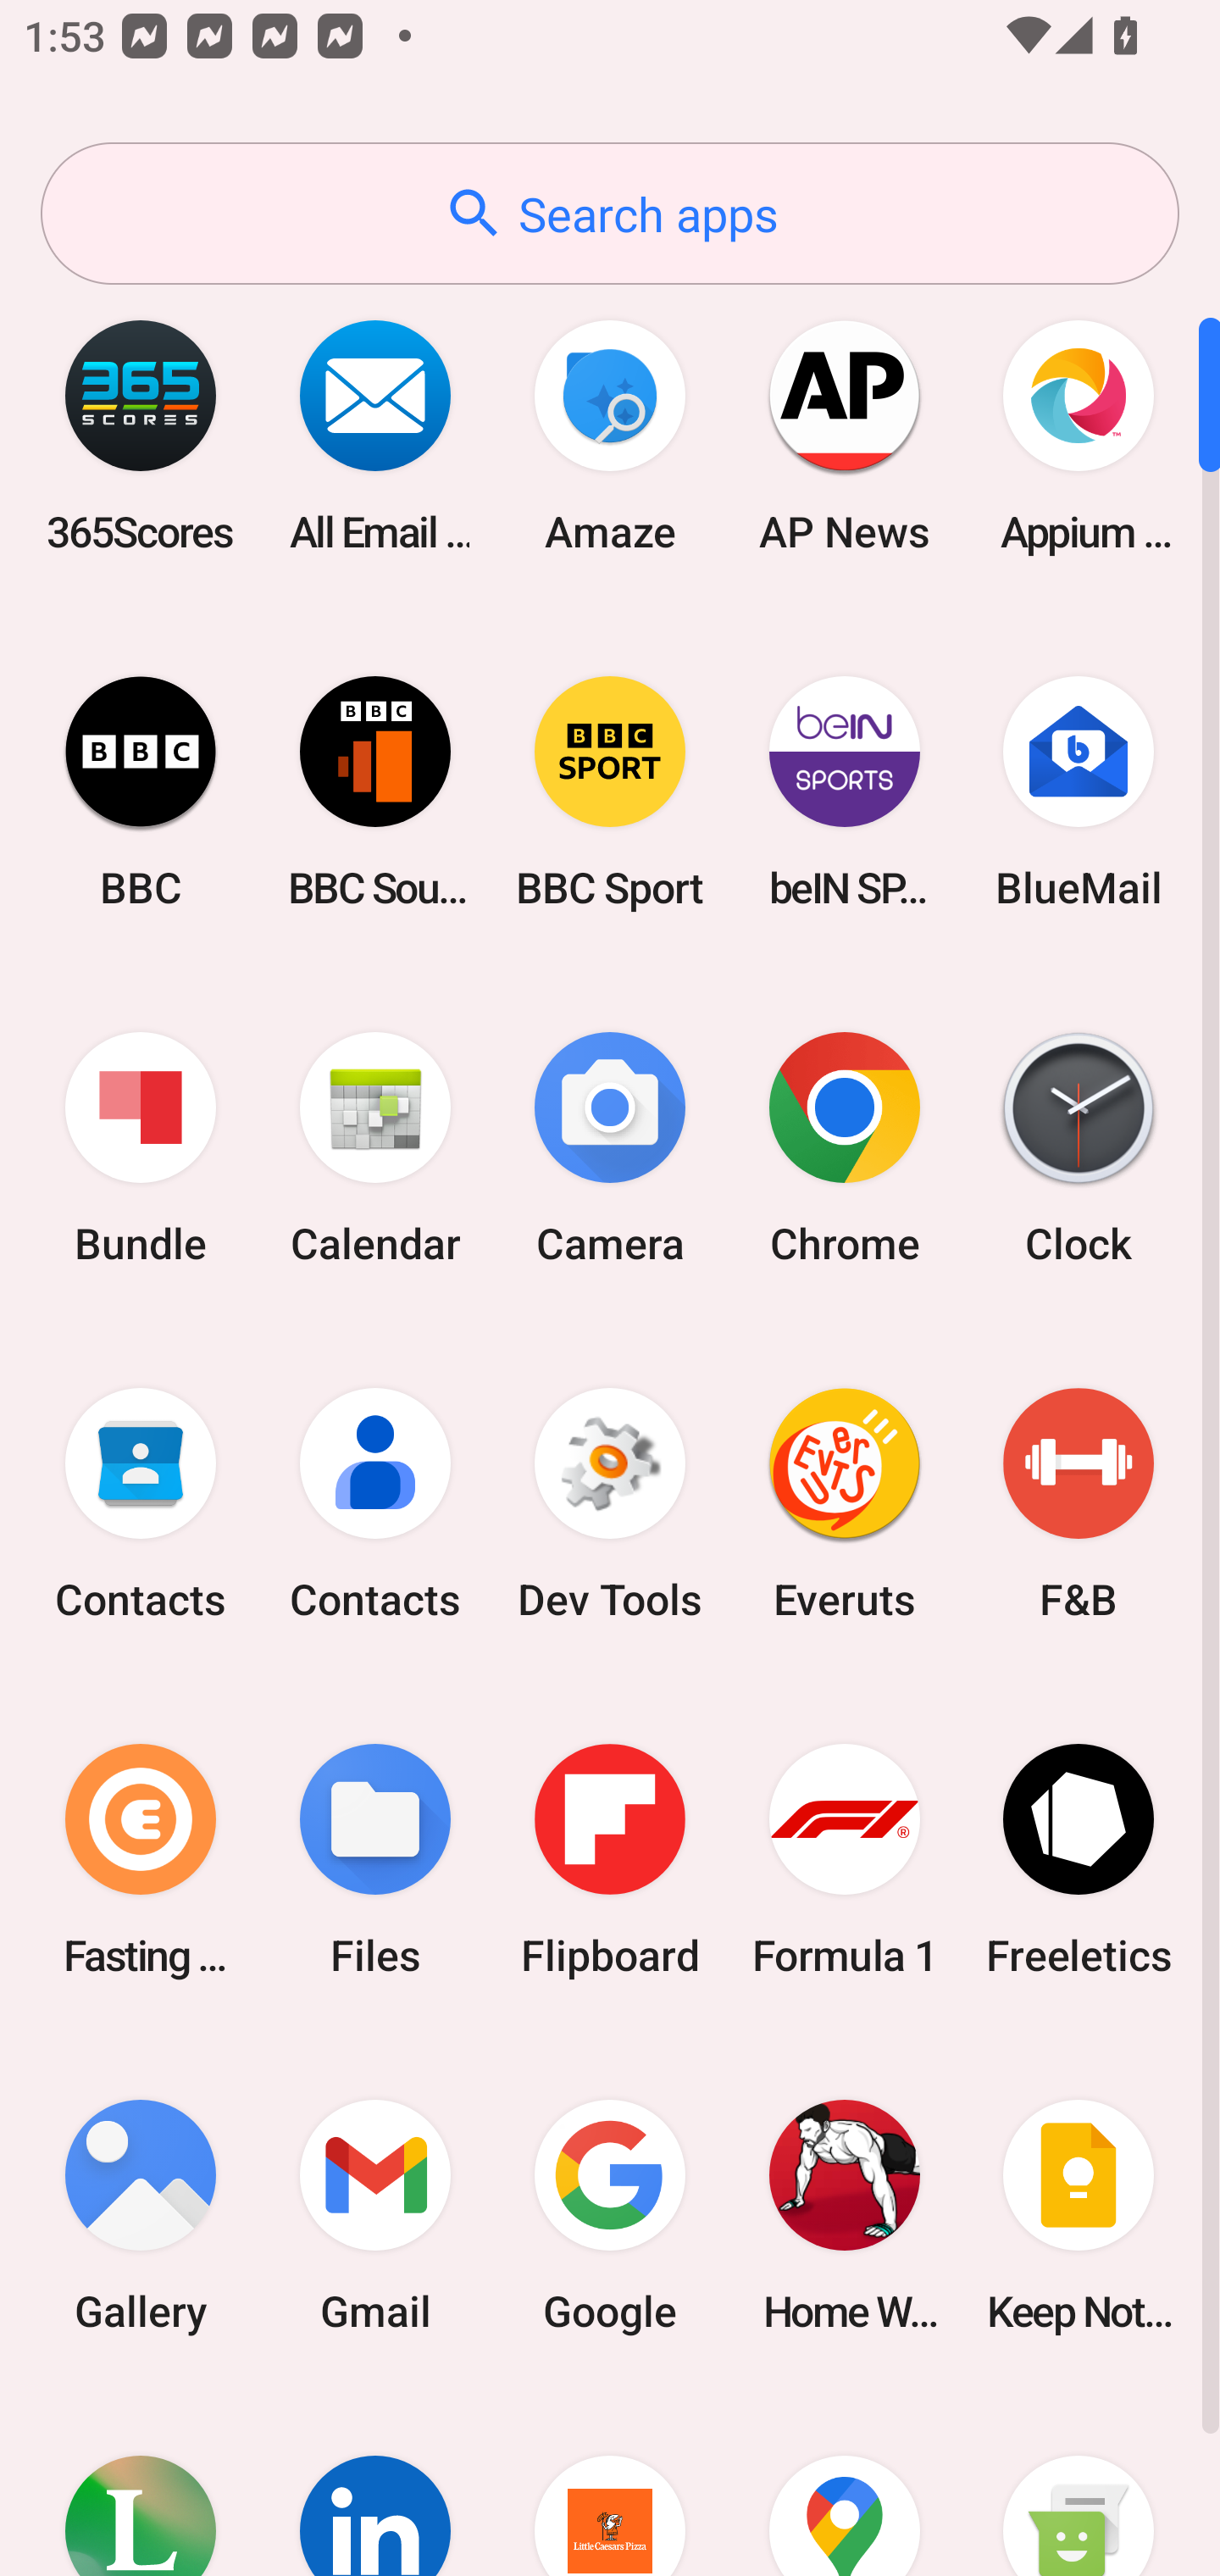 The height and width of the screenshot is (2576, 1220). Describe the element at coordinates (141, 436) in the screenshot. I see `365Scores` at that location.